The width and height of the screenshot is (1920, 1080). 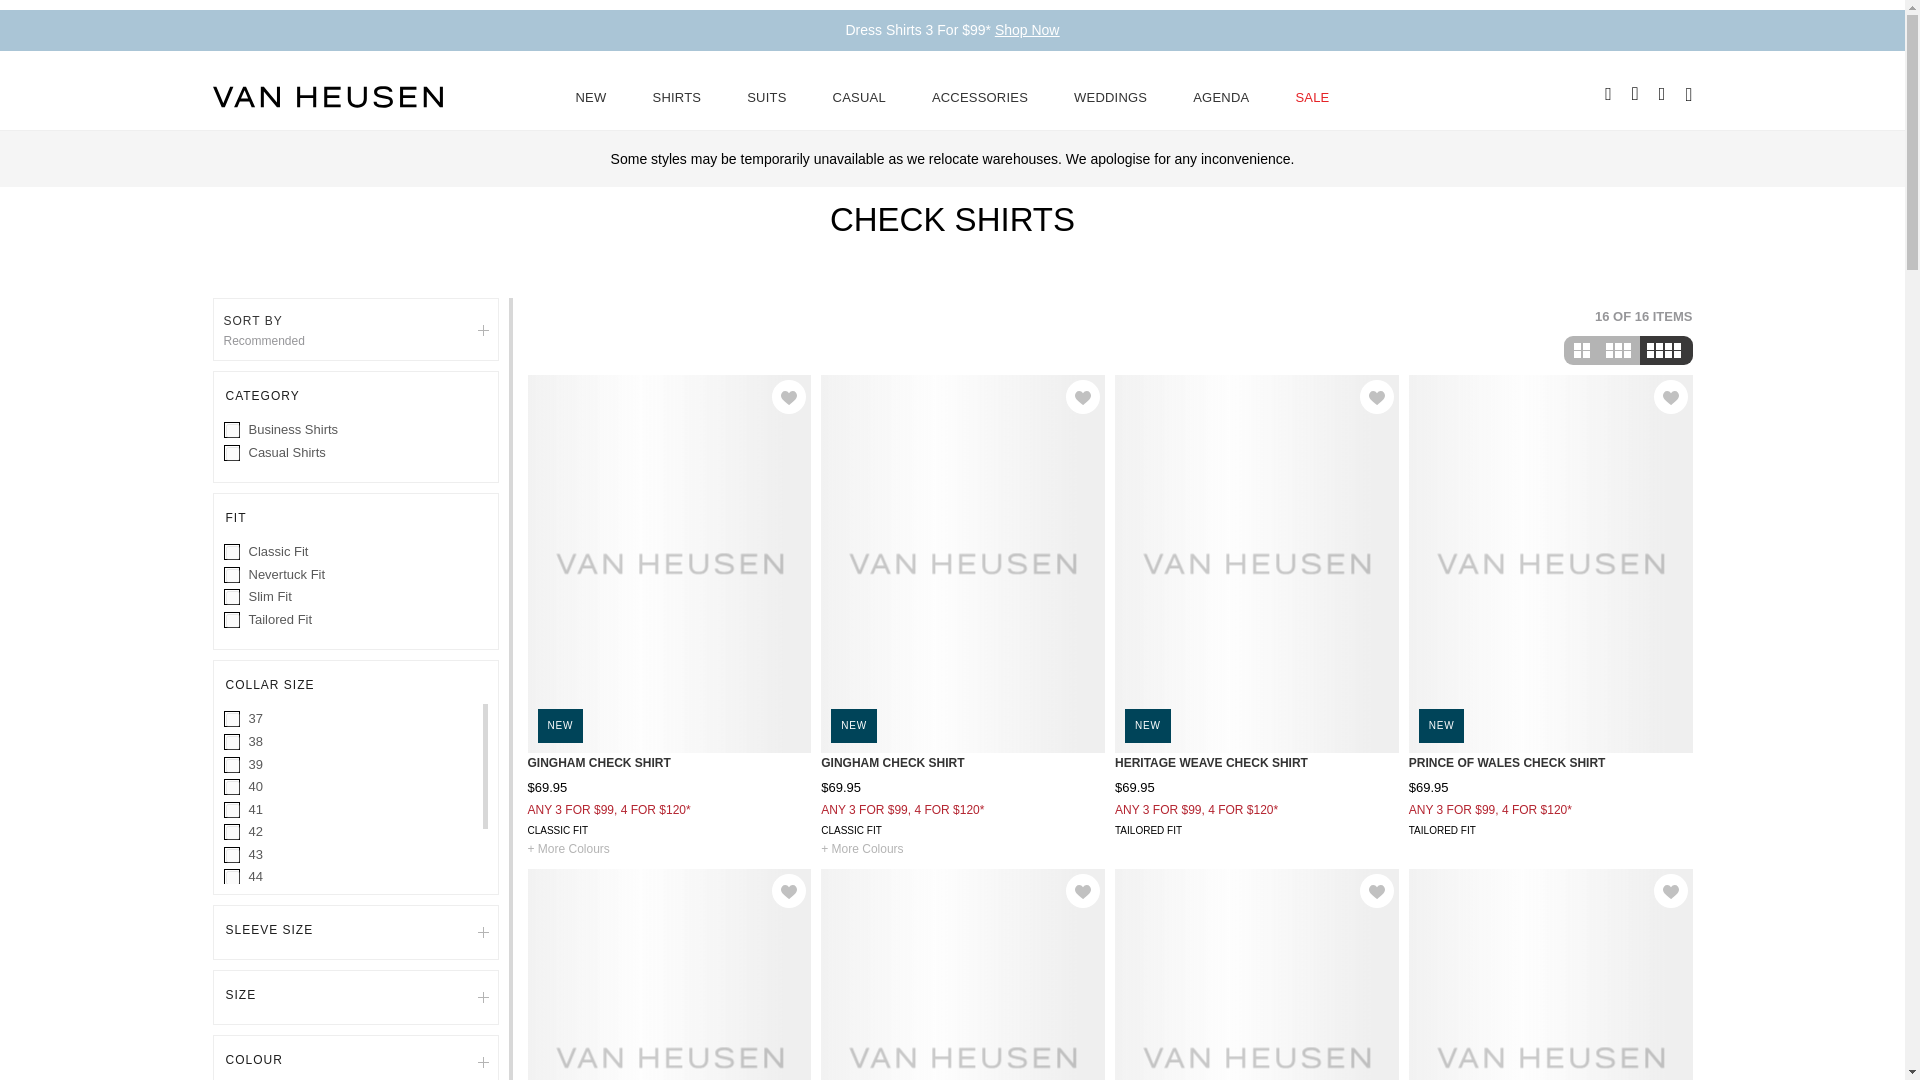 What do you see at coordinates (233, 810) in the screenshot?
I see `on` at bounding box center [233, 810].